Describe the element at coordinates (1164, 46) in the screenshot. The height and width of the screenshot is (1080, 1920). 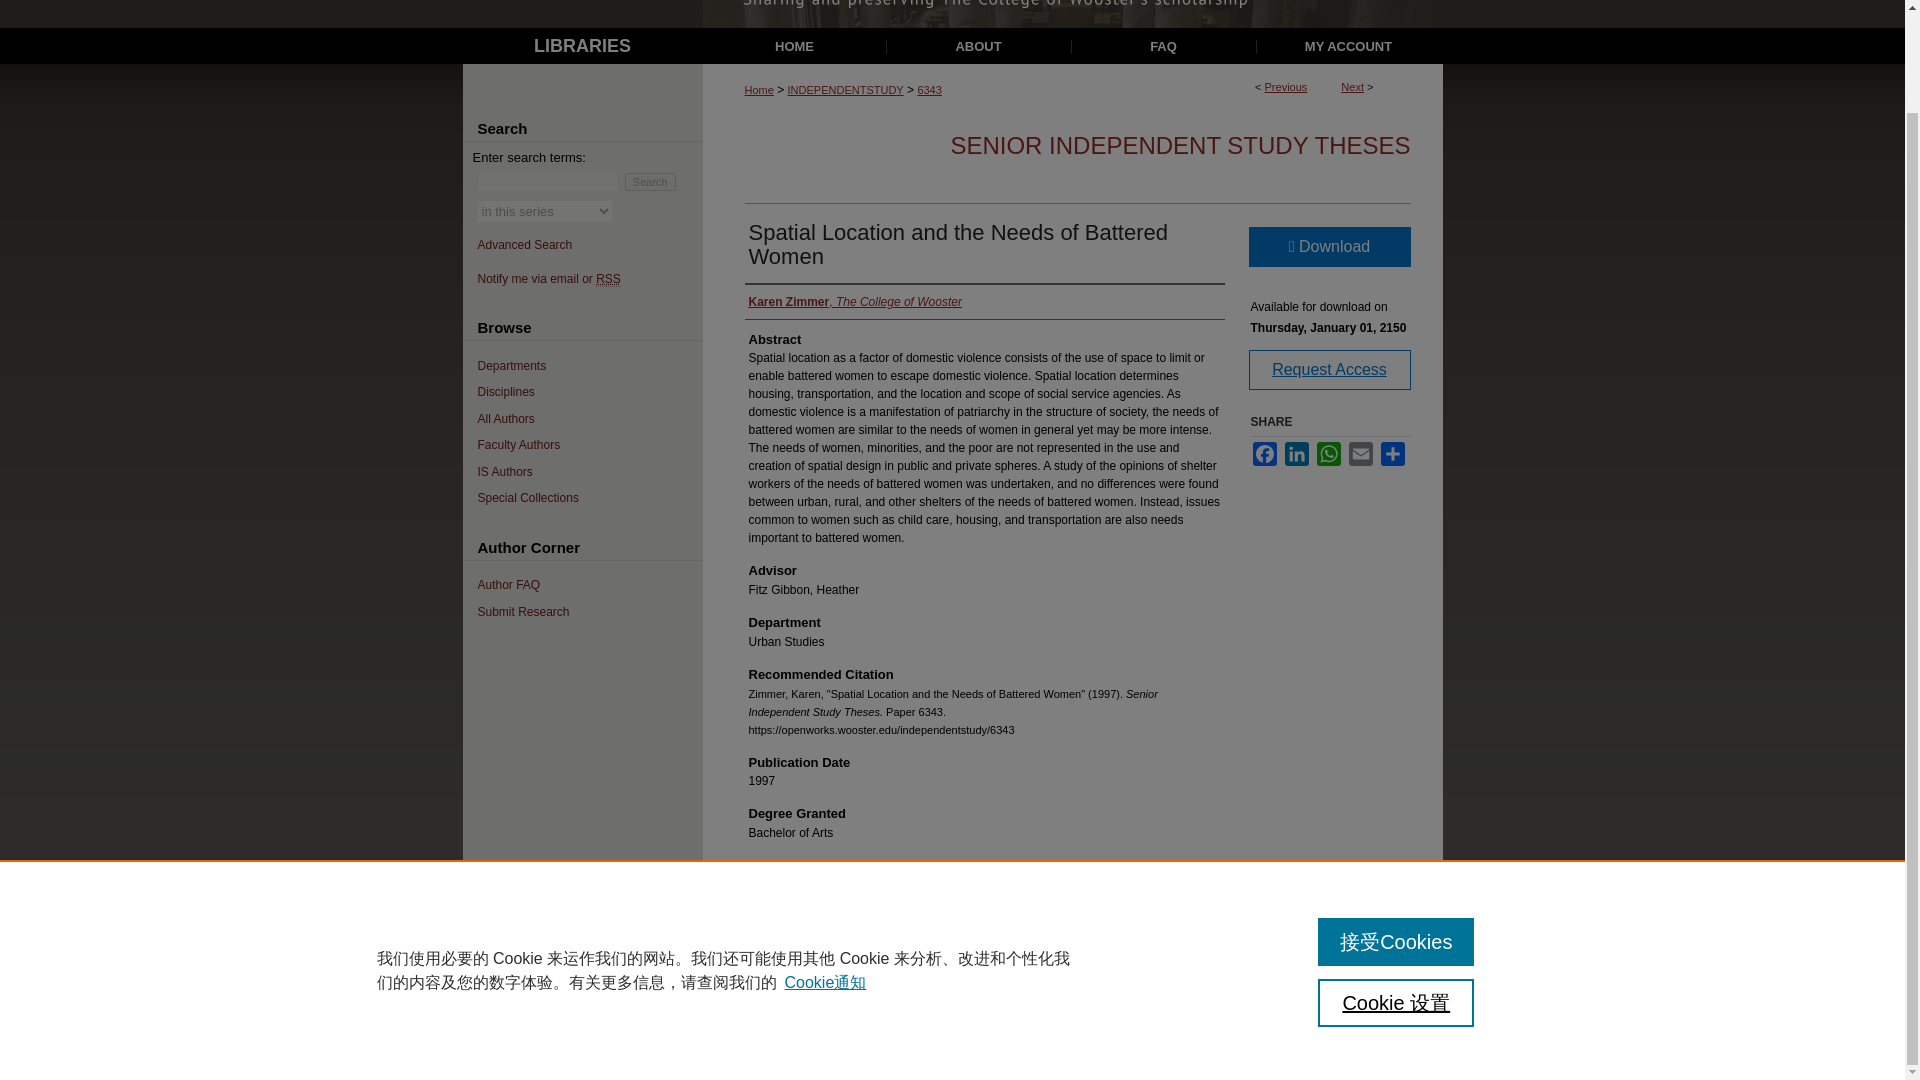
I see `FAQ` at that location.